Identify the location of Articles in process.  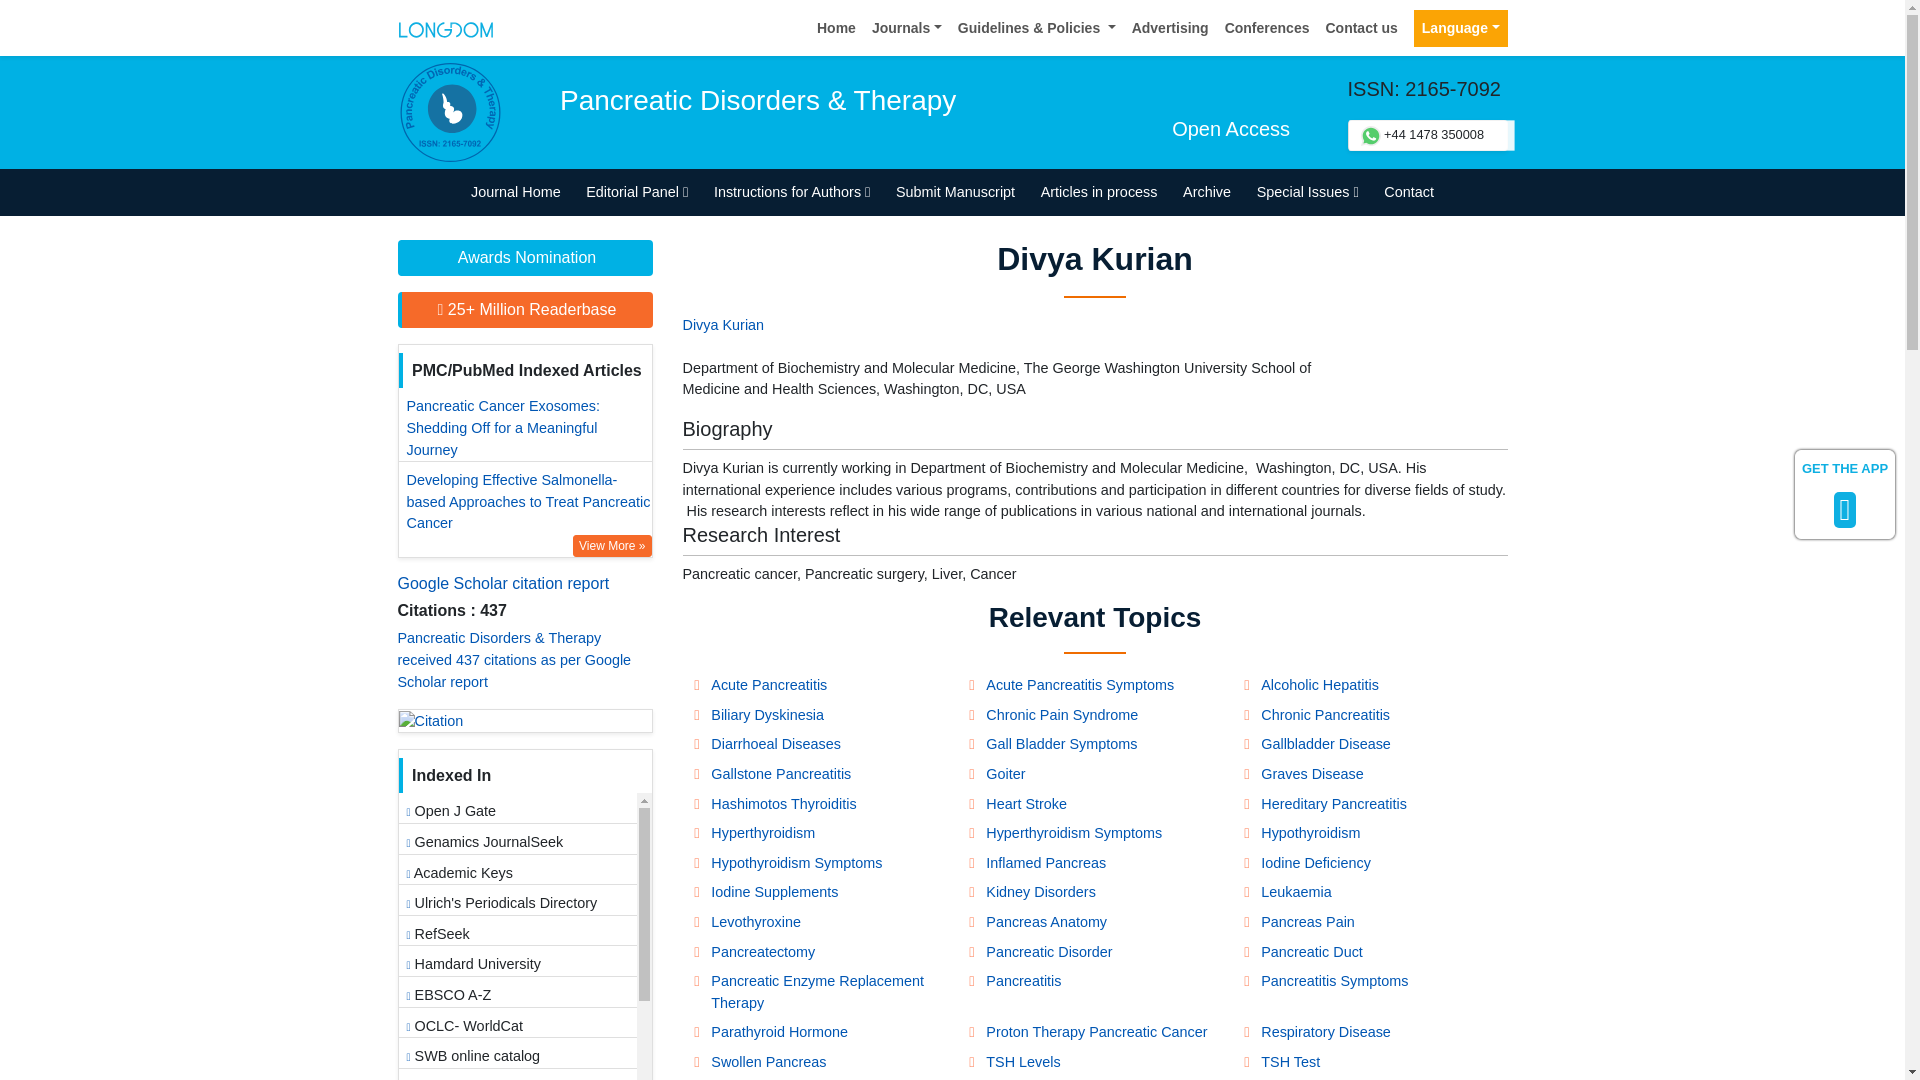
(1098, 192).